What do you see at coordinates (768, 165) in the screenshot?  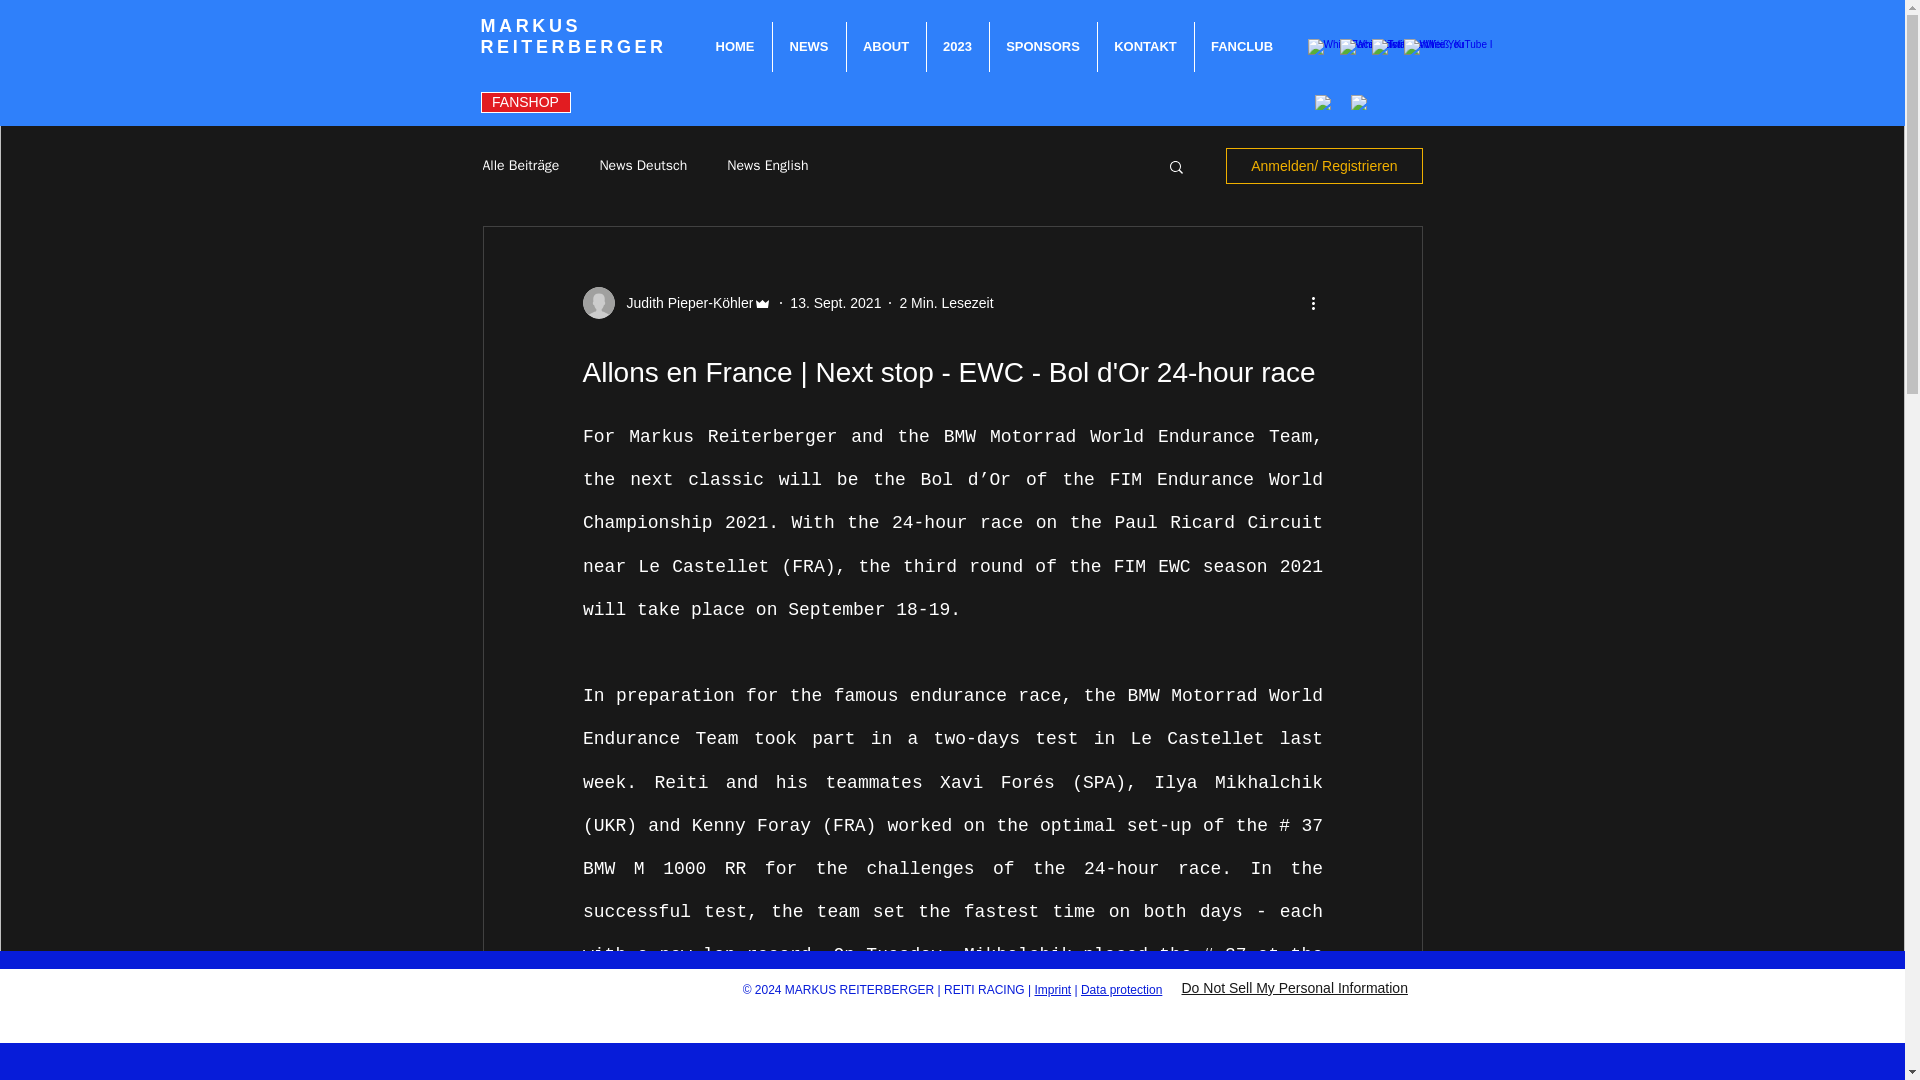 I see `News English` at bounding box center [768, 165].